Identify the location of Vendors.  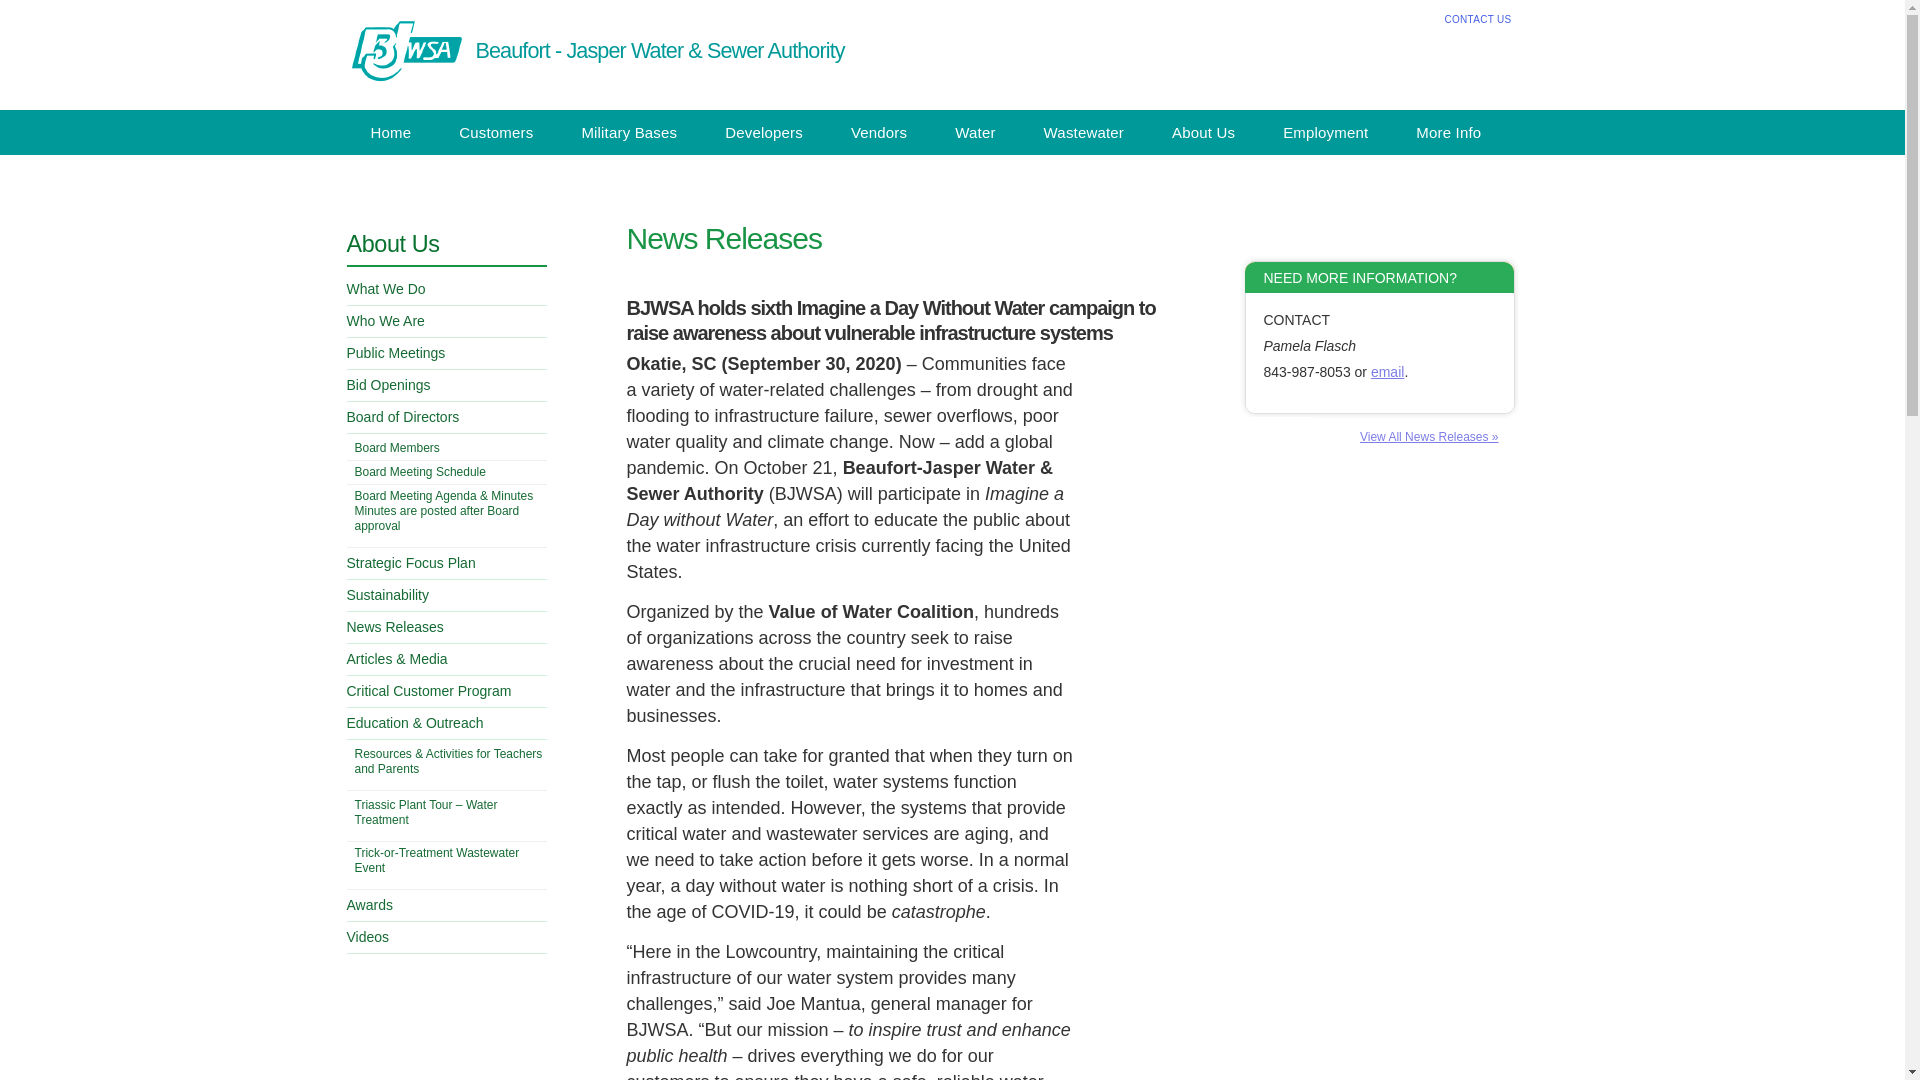
(879, 132).